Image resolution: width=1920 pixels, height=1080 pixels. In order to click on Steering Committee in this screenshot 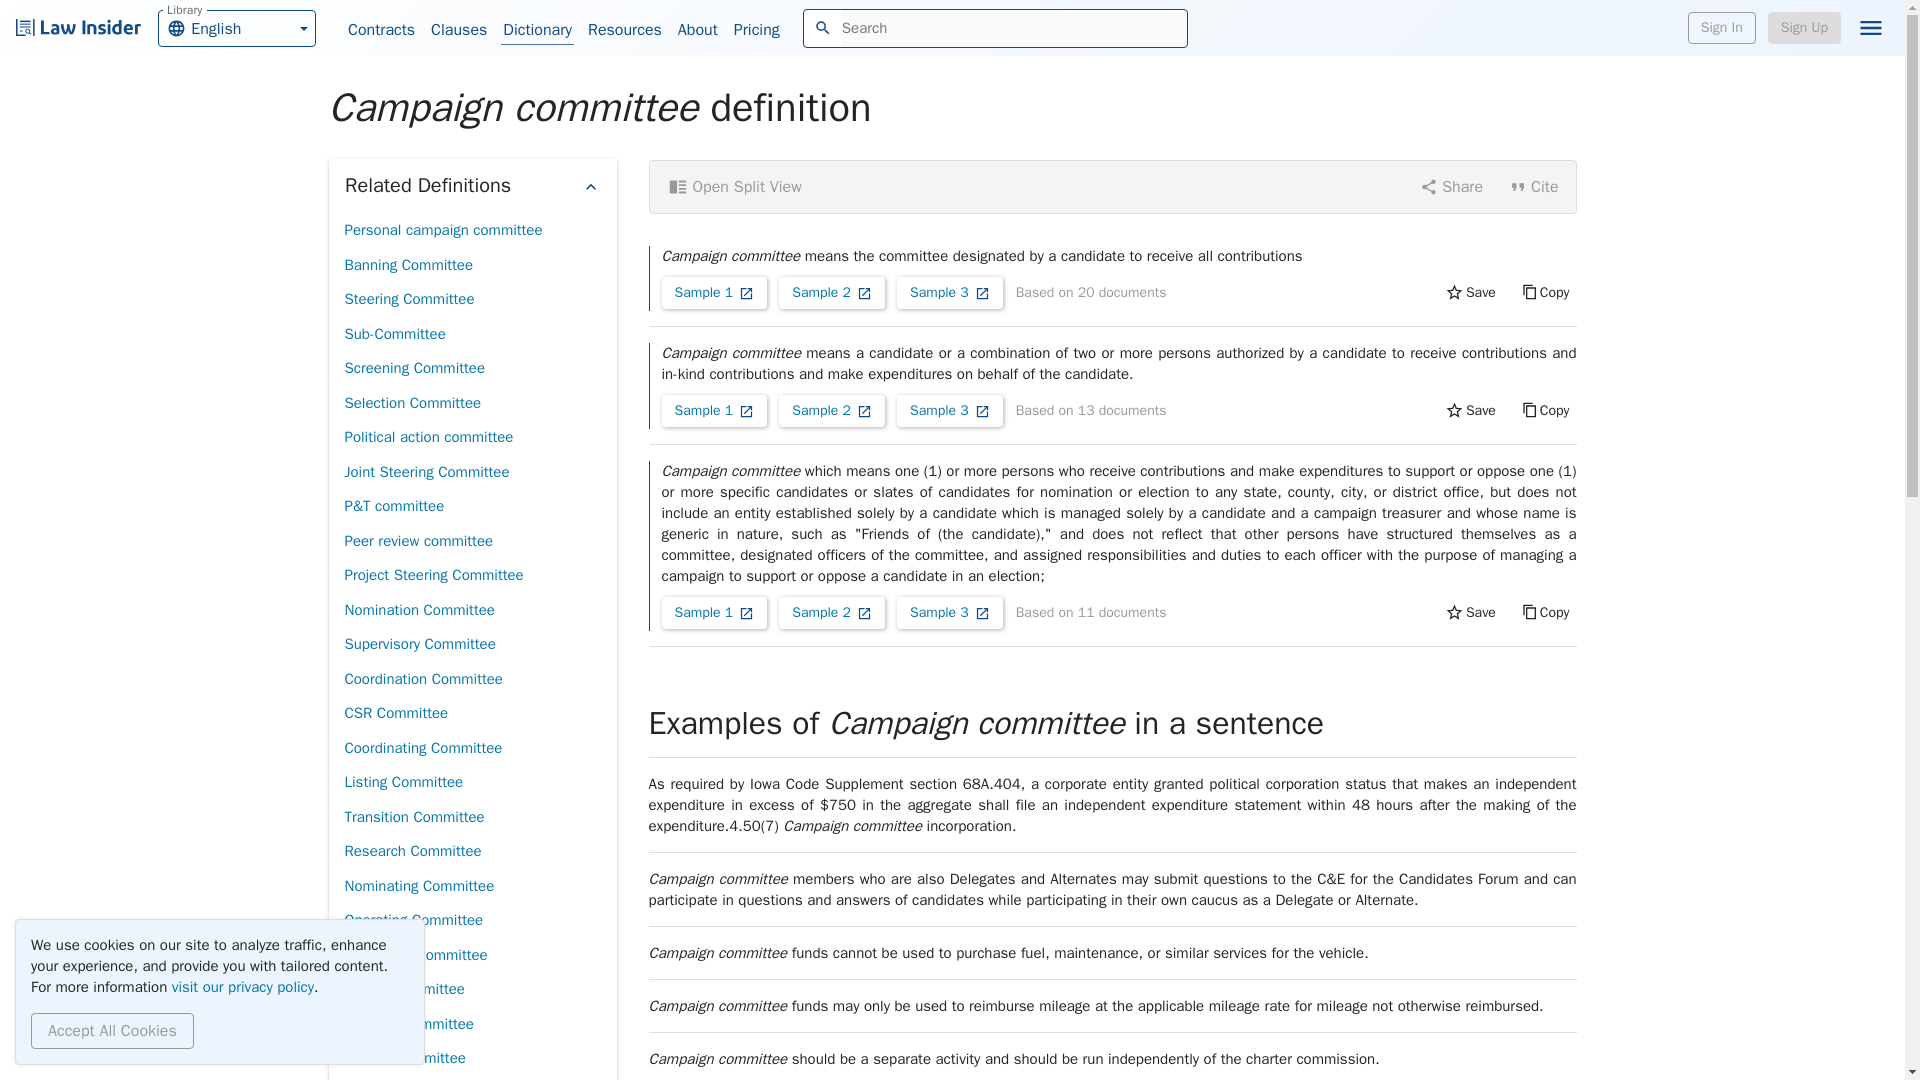, I will do `click(418, 885)`.